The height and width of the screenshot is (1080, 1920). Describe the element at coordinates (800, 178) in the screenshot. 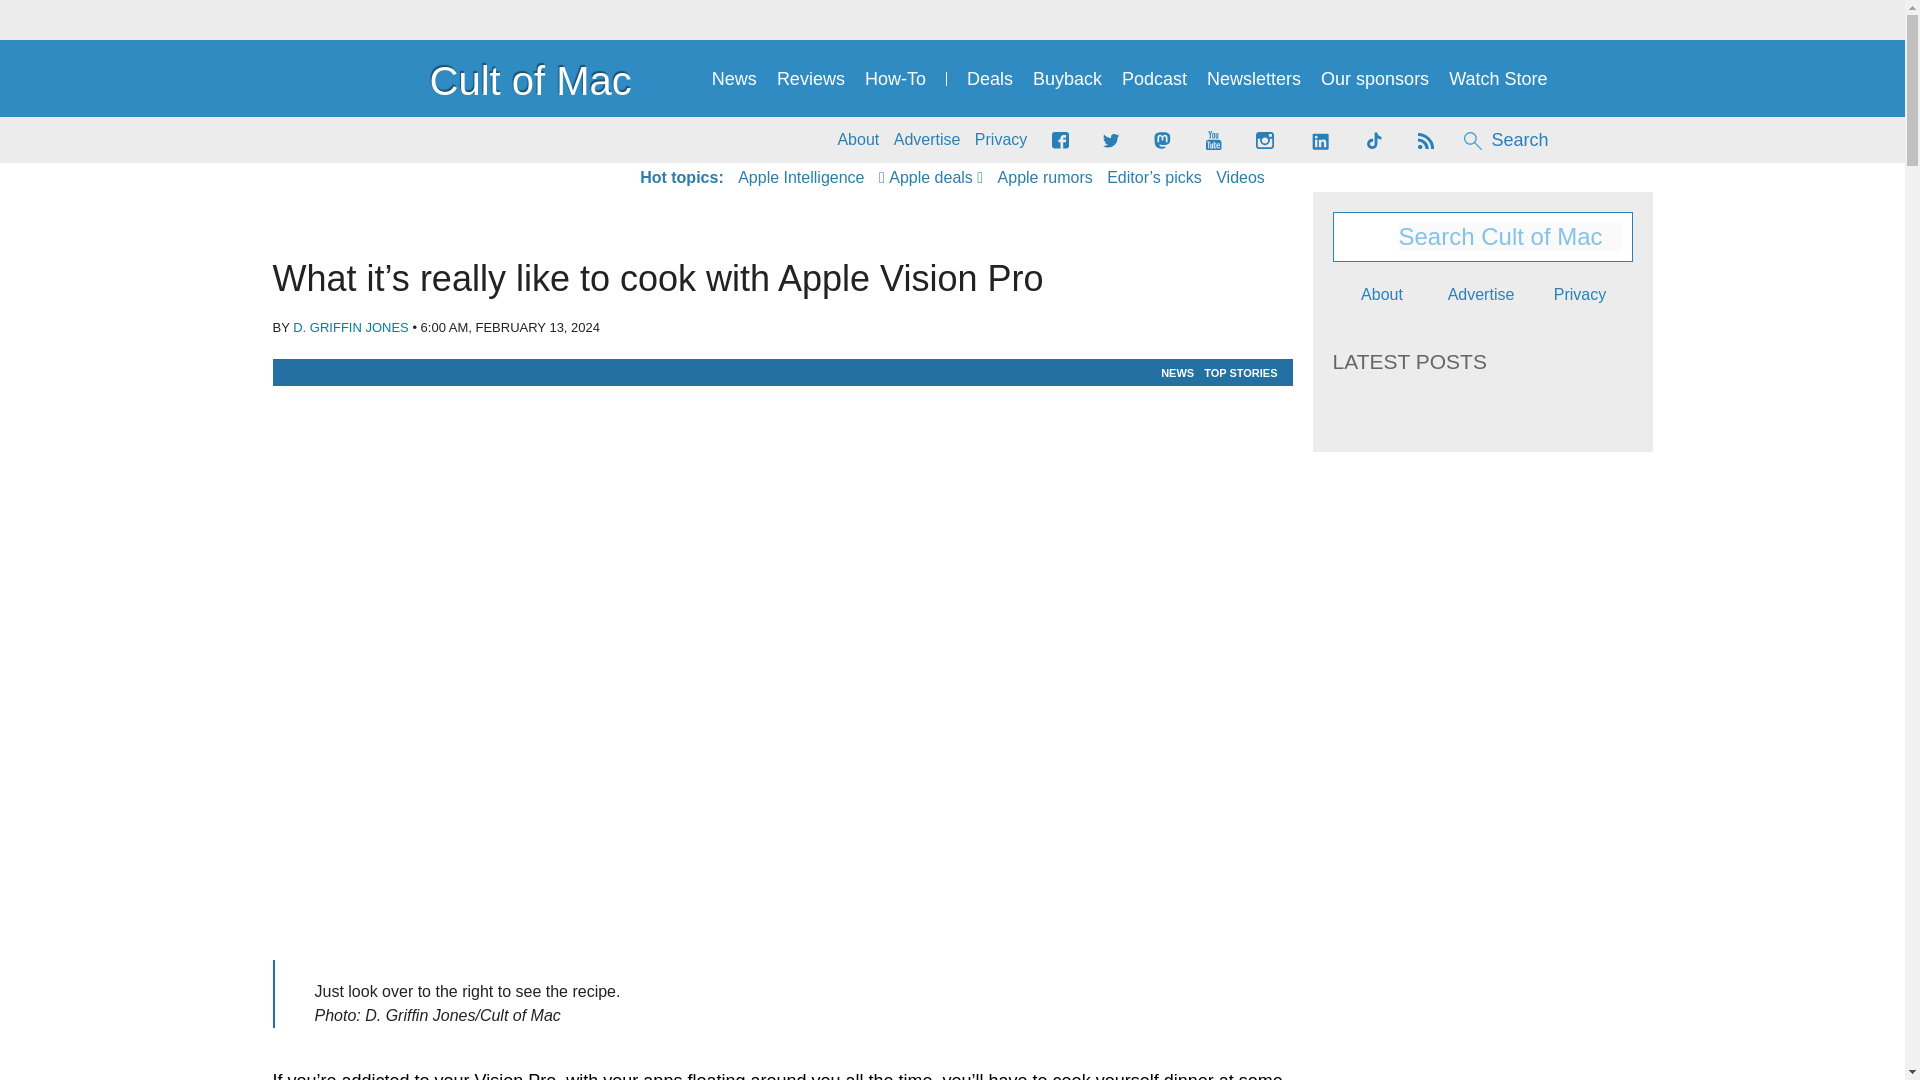

I see `Apple Intelligence` at that location.